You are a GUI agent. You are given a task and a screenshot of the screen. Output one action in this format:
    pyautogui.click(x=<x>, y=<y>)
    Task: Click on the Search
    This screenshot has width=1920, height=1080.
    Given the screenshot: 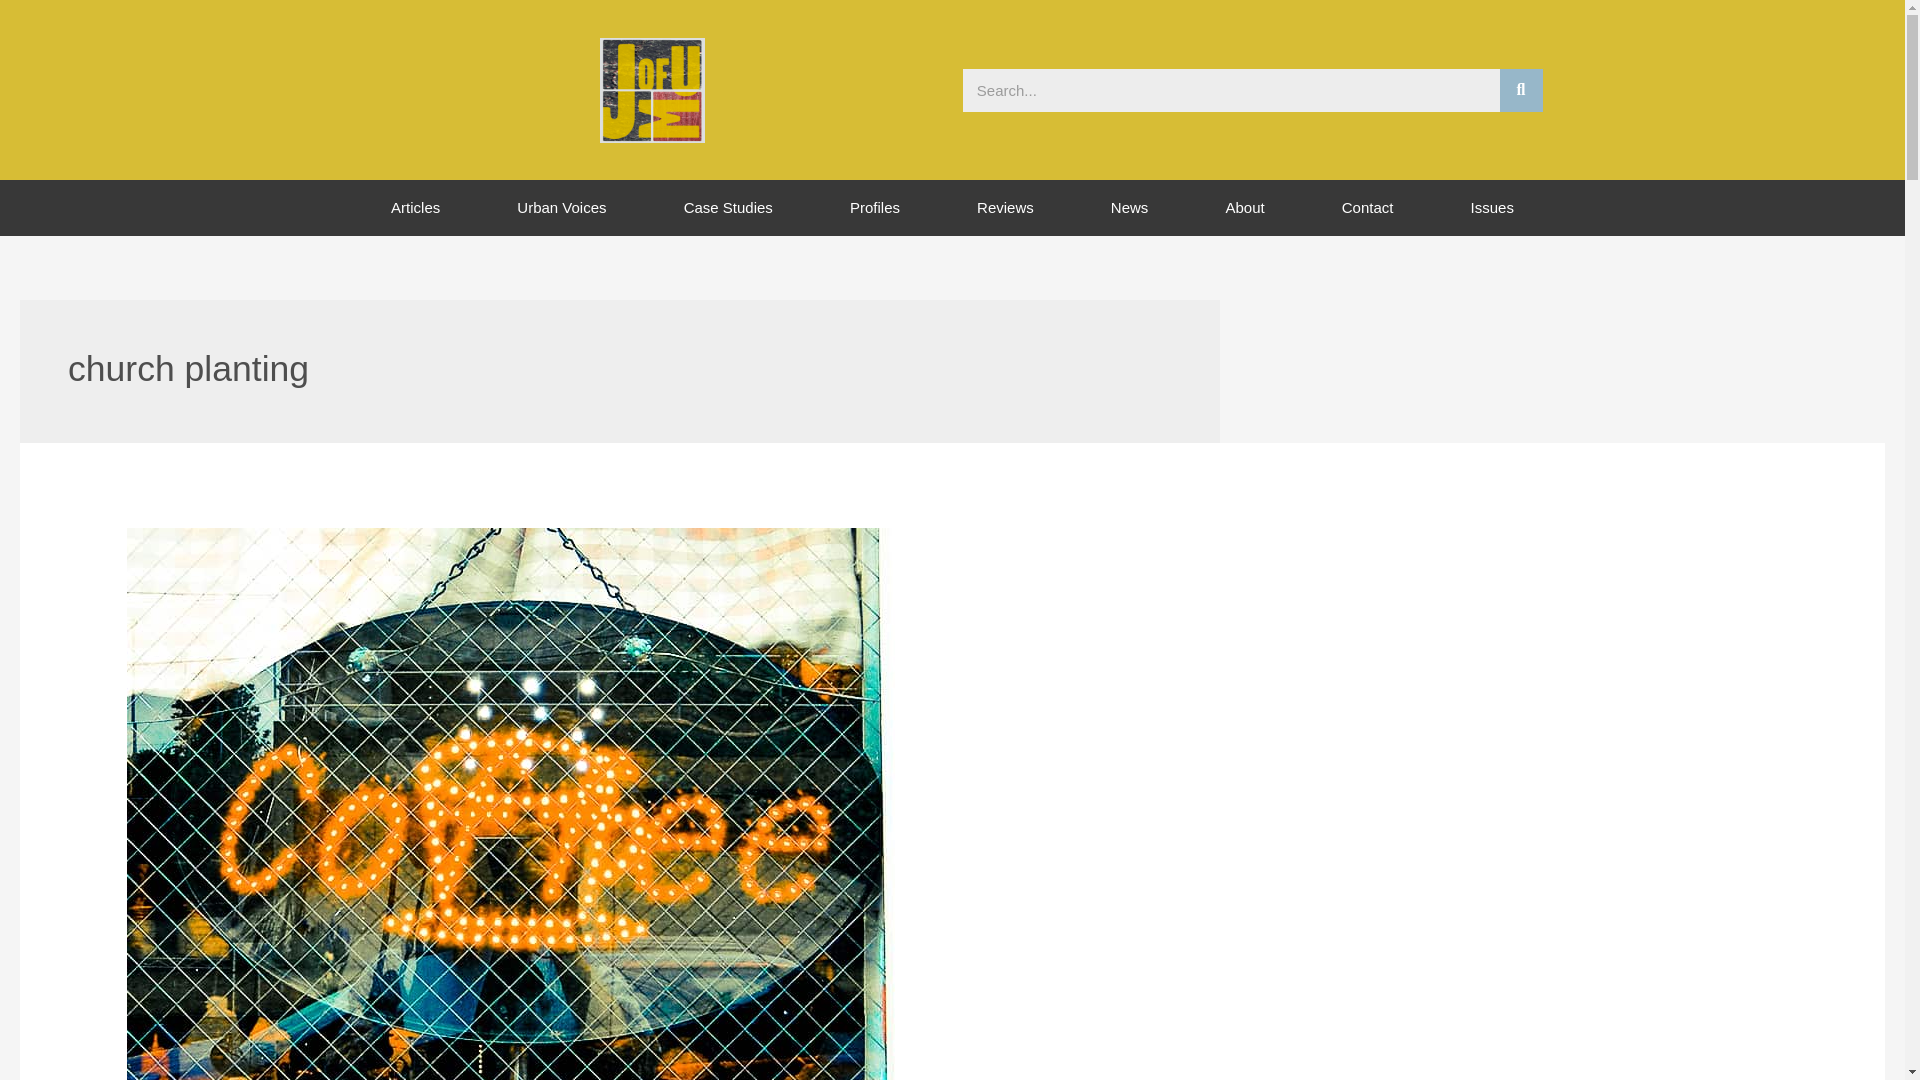 What is the action you would take?
    pyautogui.click(x=1521, y=90)
    